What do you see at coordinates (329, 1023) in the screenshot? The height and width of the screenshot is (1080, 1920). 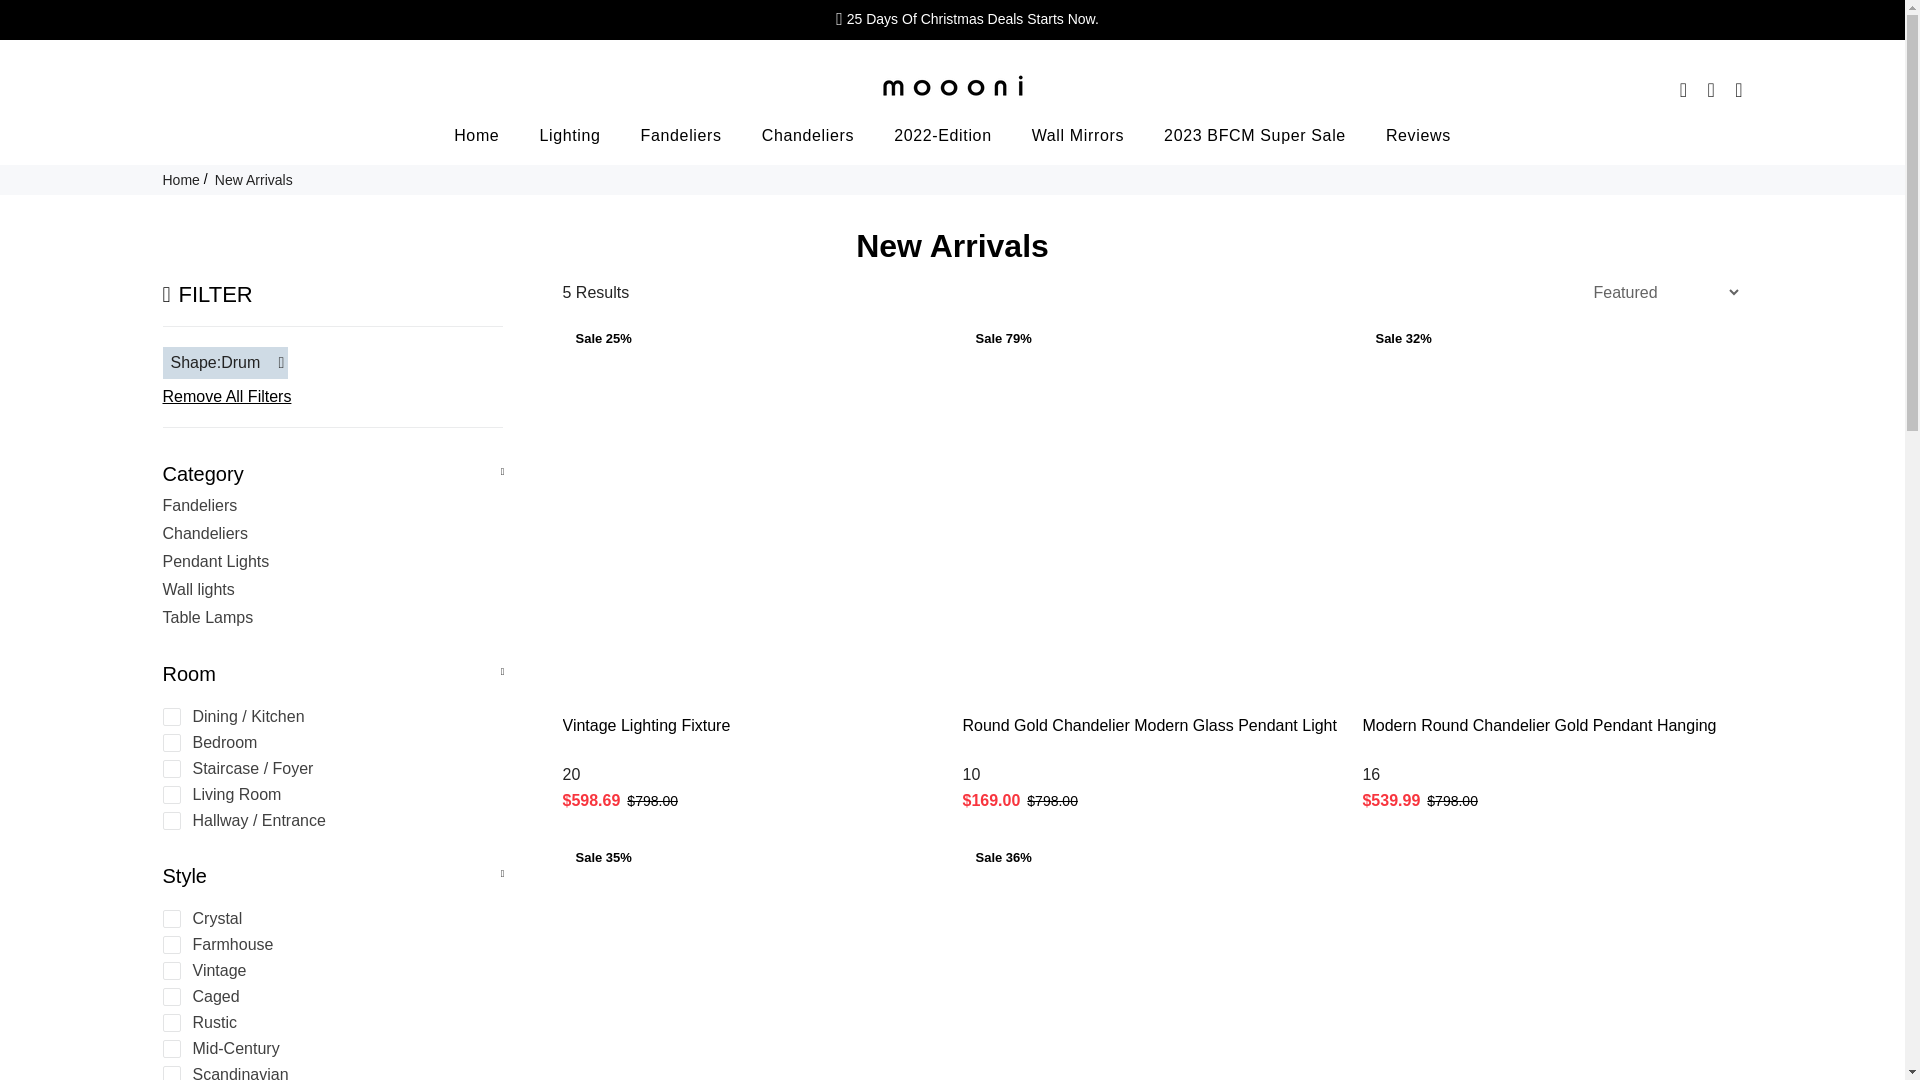 I see `Show products matching tag rustic` at bounding box center [329, 1023].